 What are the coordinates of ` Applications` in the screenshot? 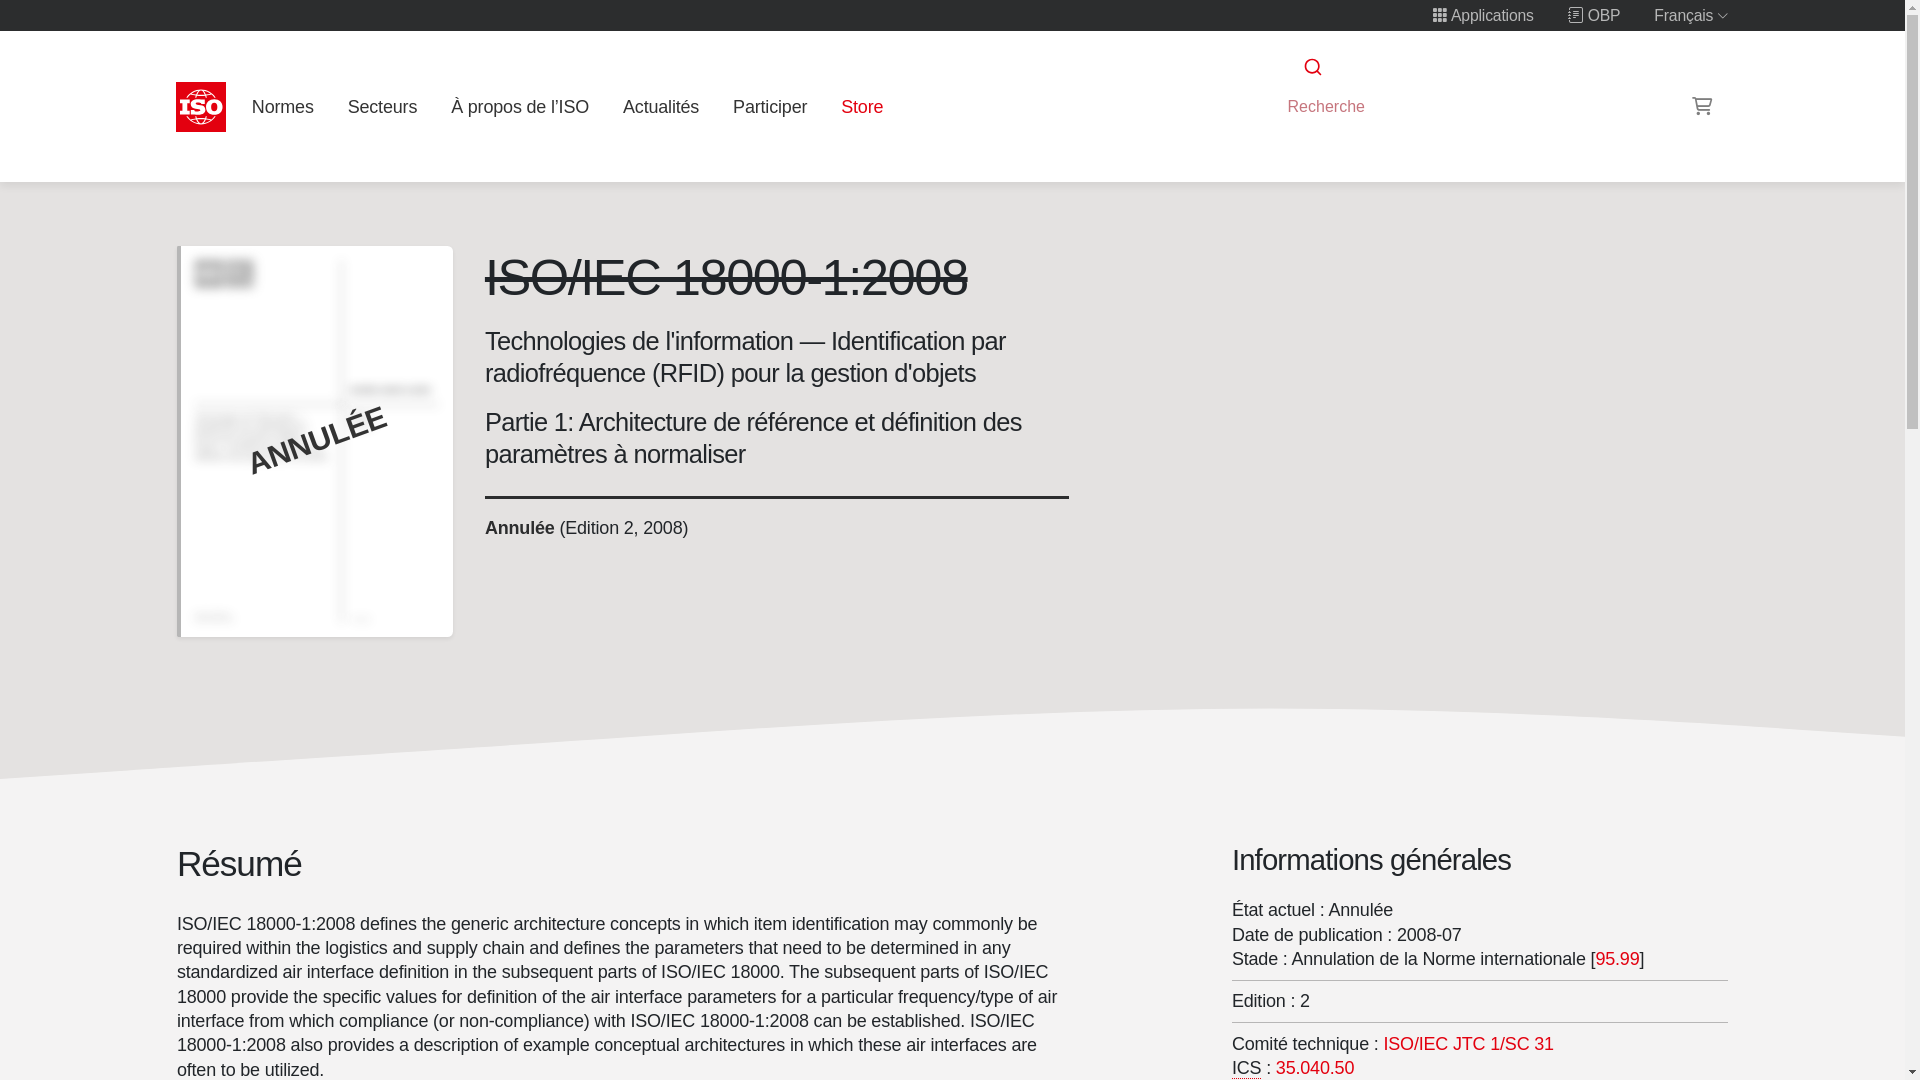 It's located at (1483, 15).